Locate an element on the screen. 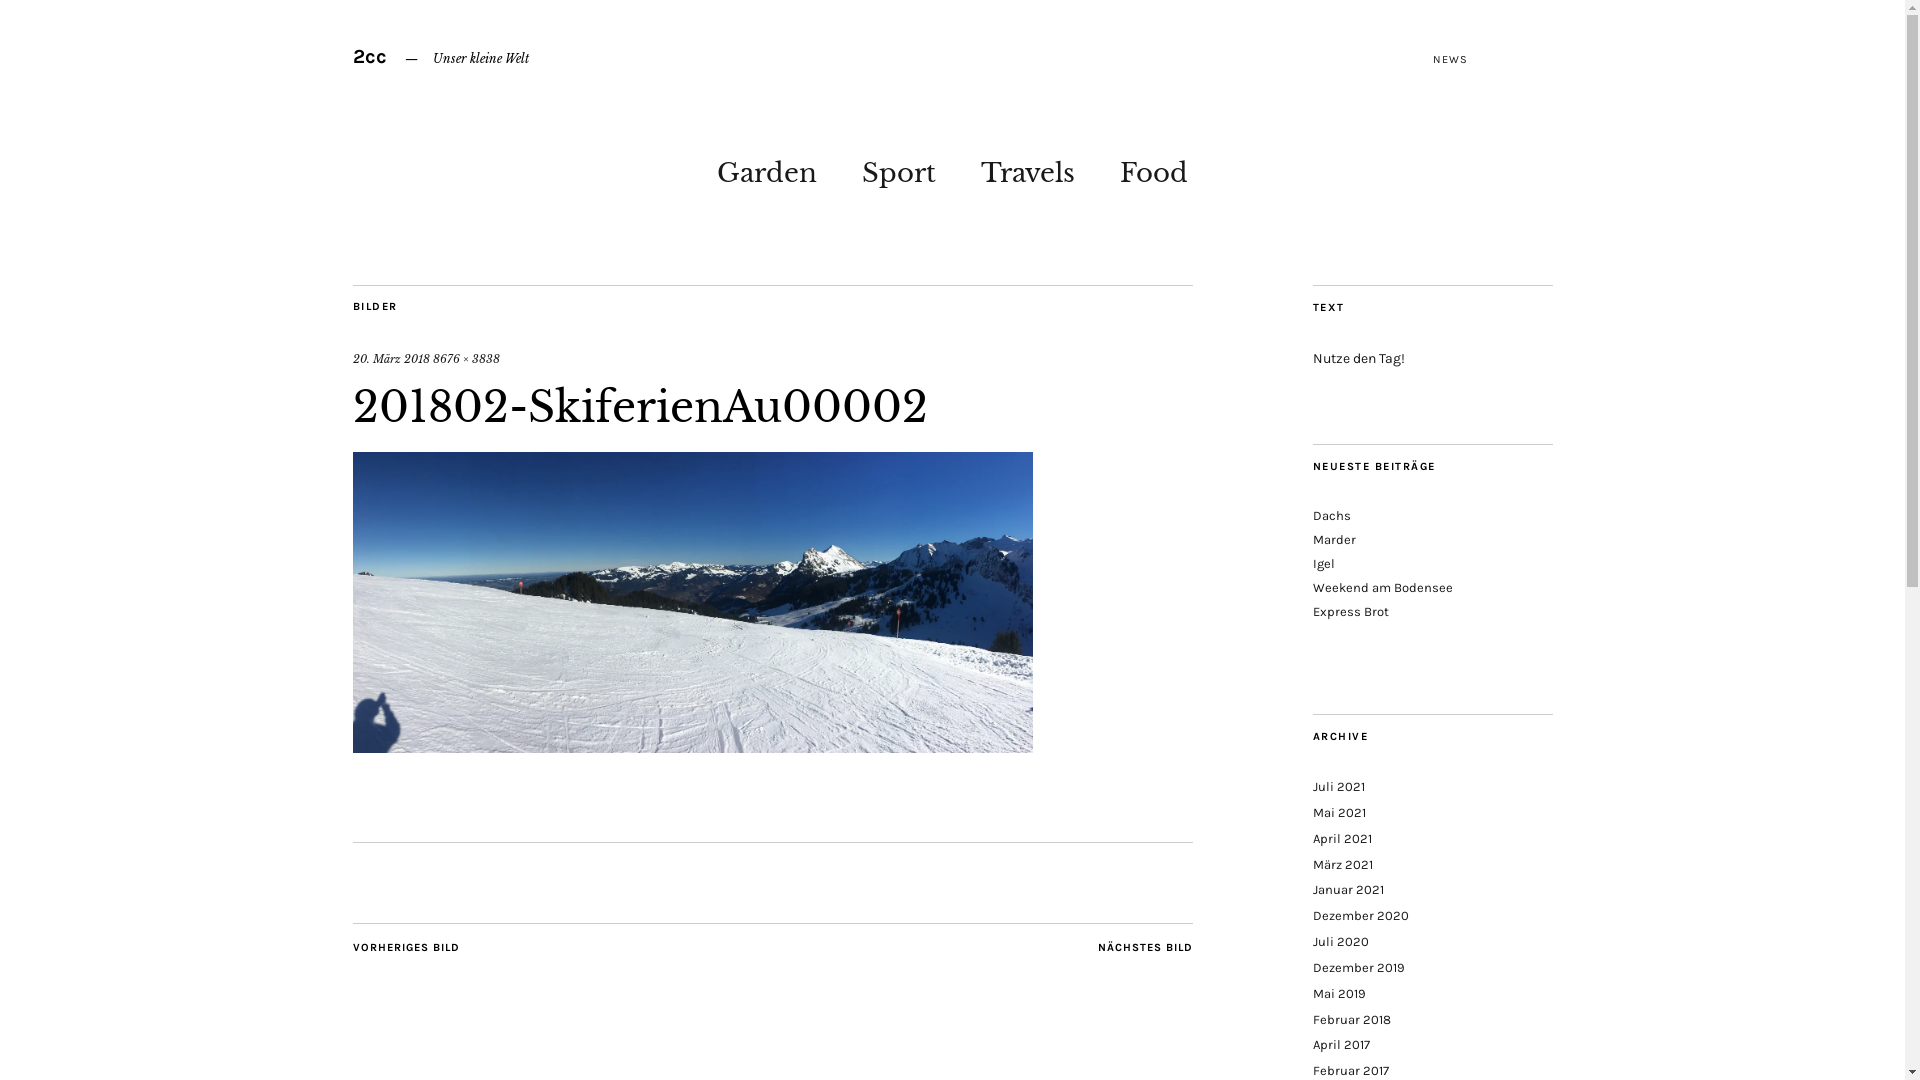  2cc is located at coordinates (369, 56).